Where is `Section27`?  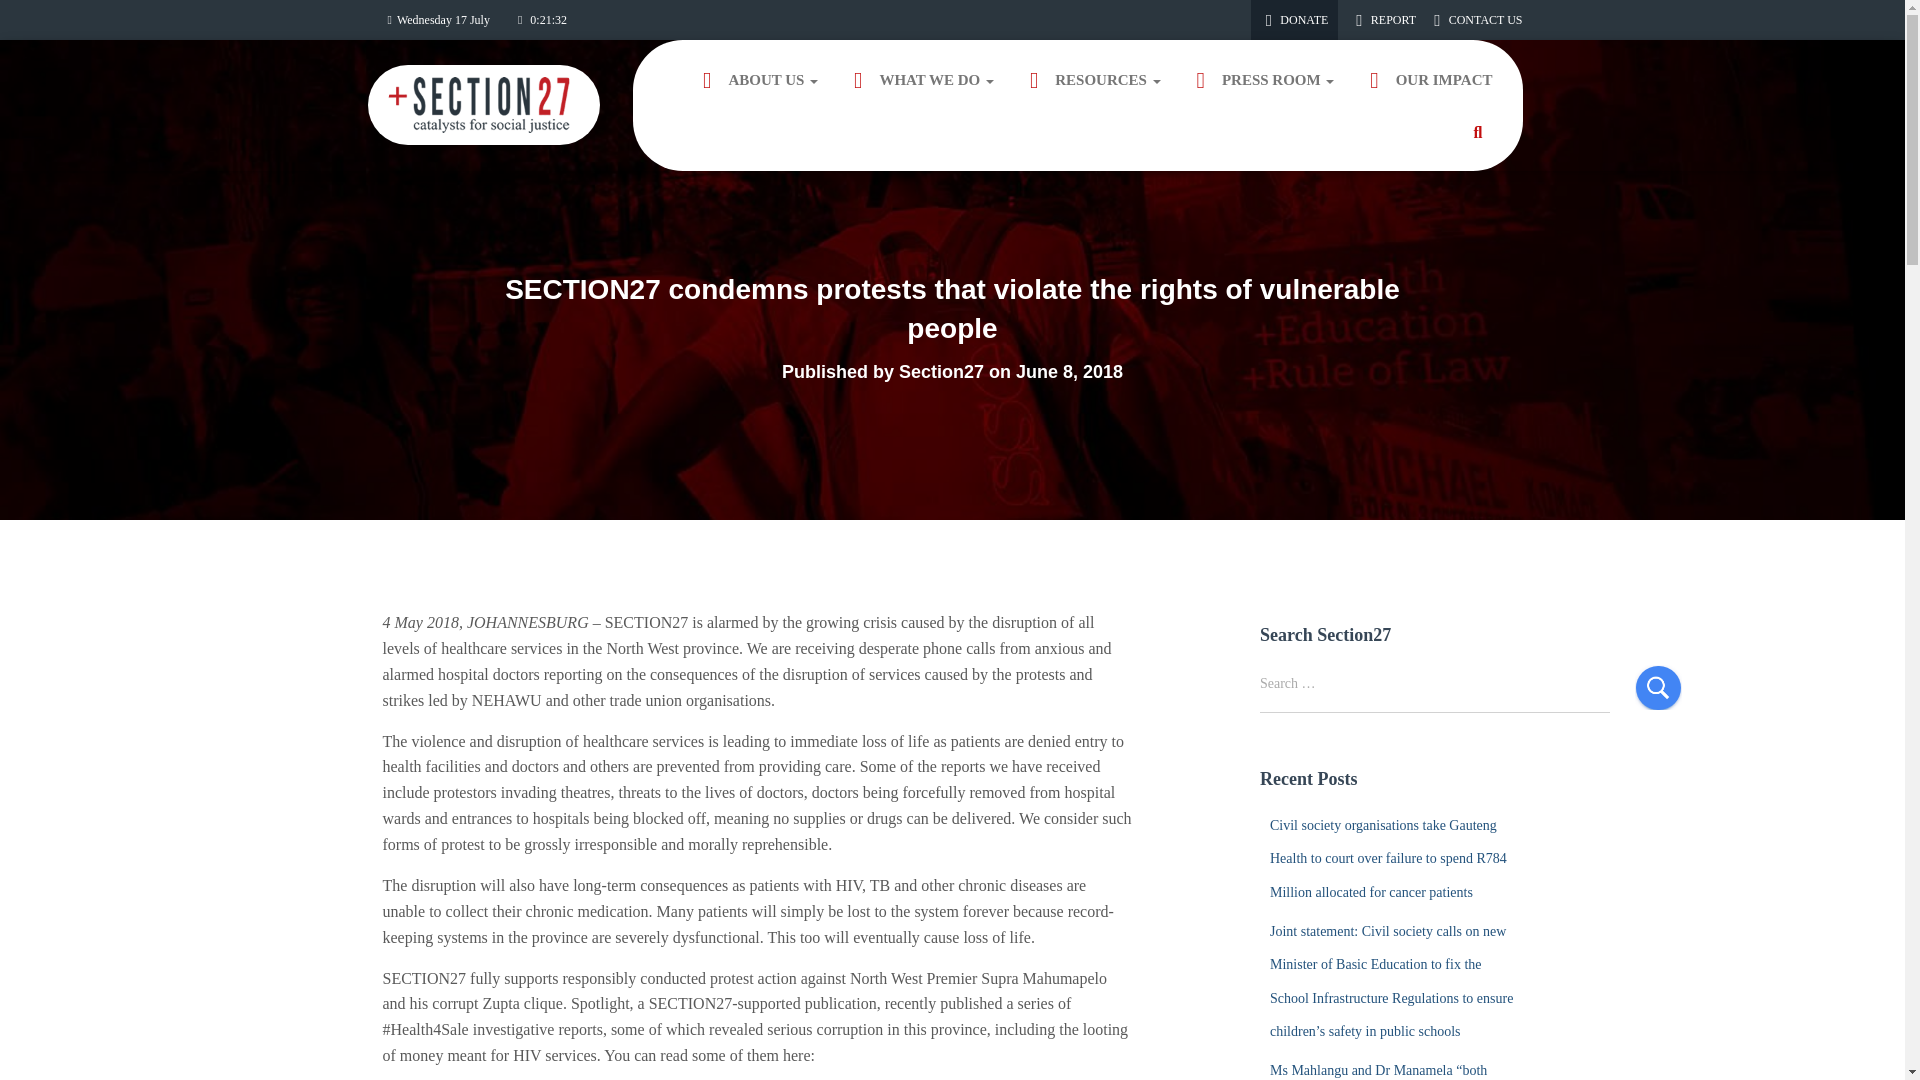 Section27 is located at coordinates (484, 105).